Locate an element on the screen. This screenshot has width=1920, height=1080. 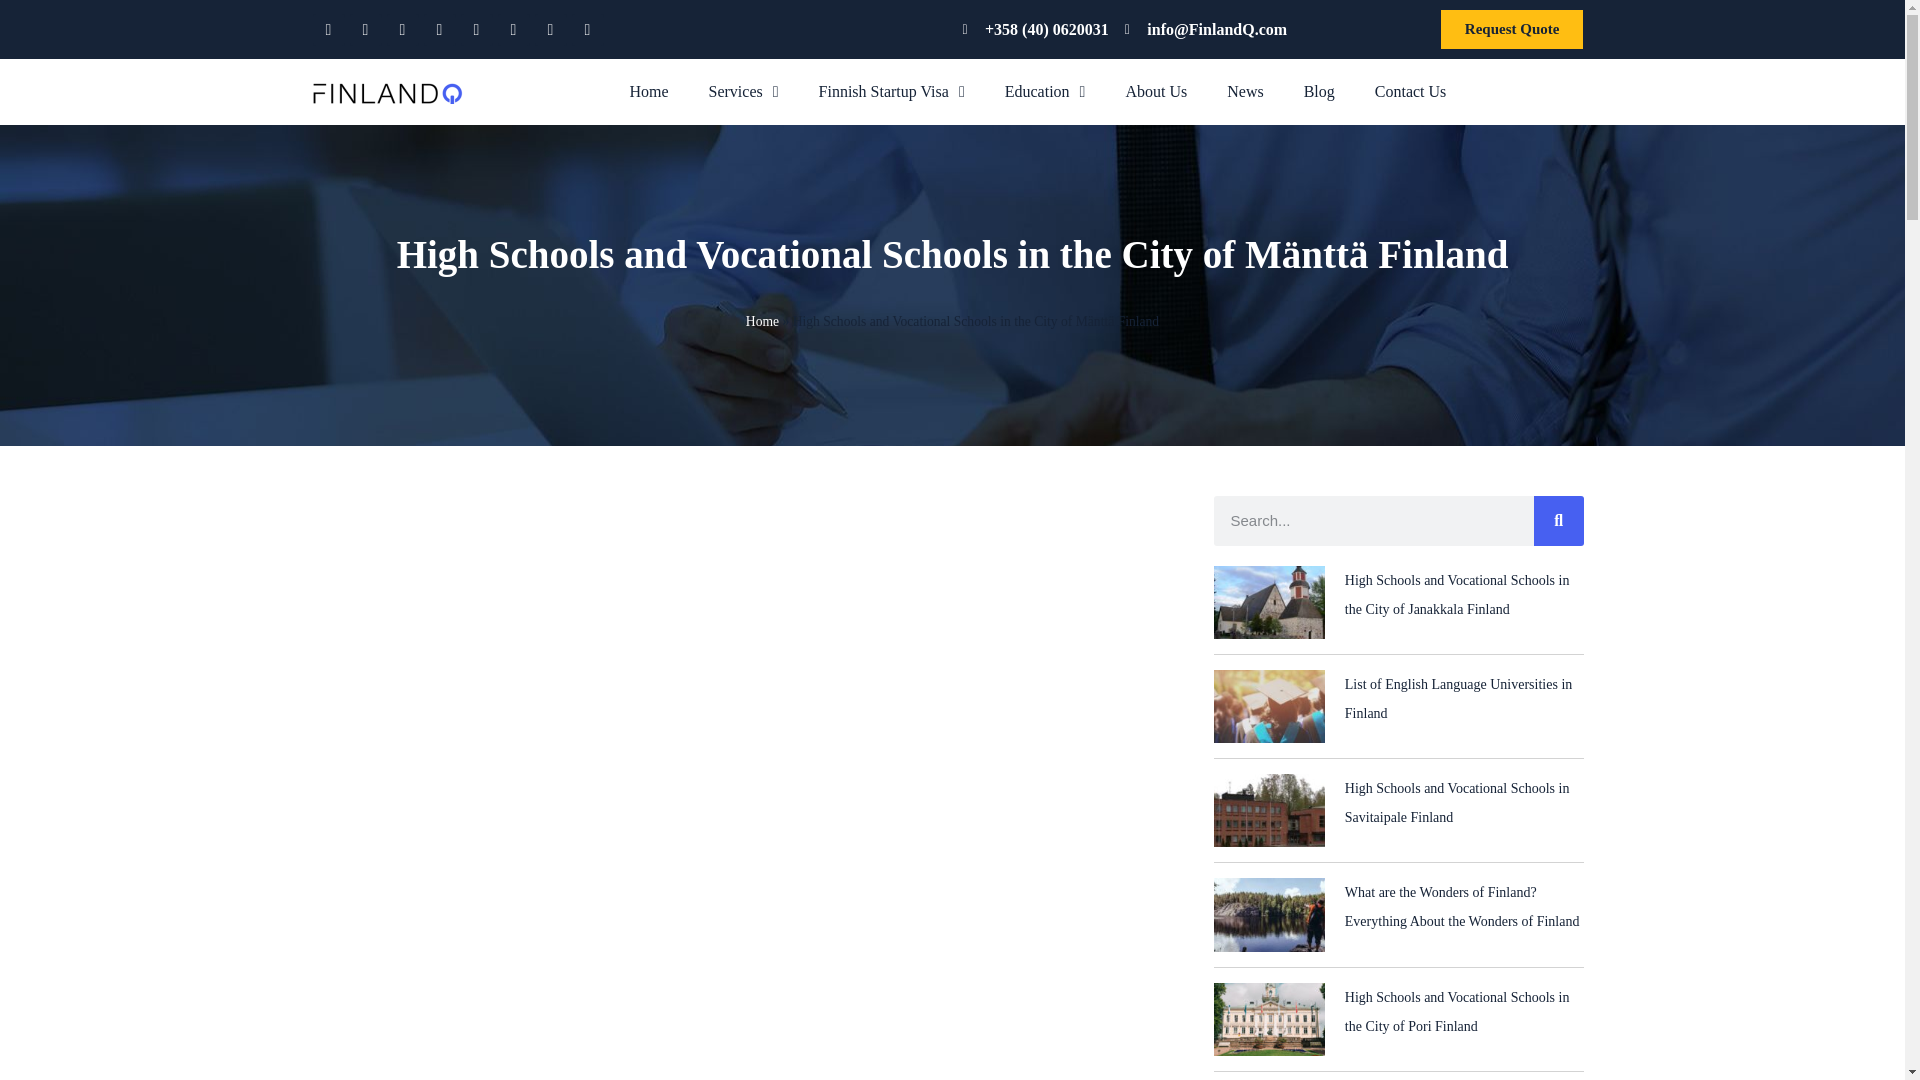
Blog is located at coordinates (1320, 92).